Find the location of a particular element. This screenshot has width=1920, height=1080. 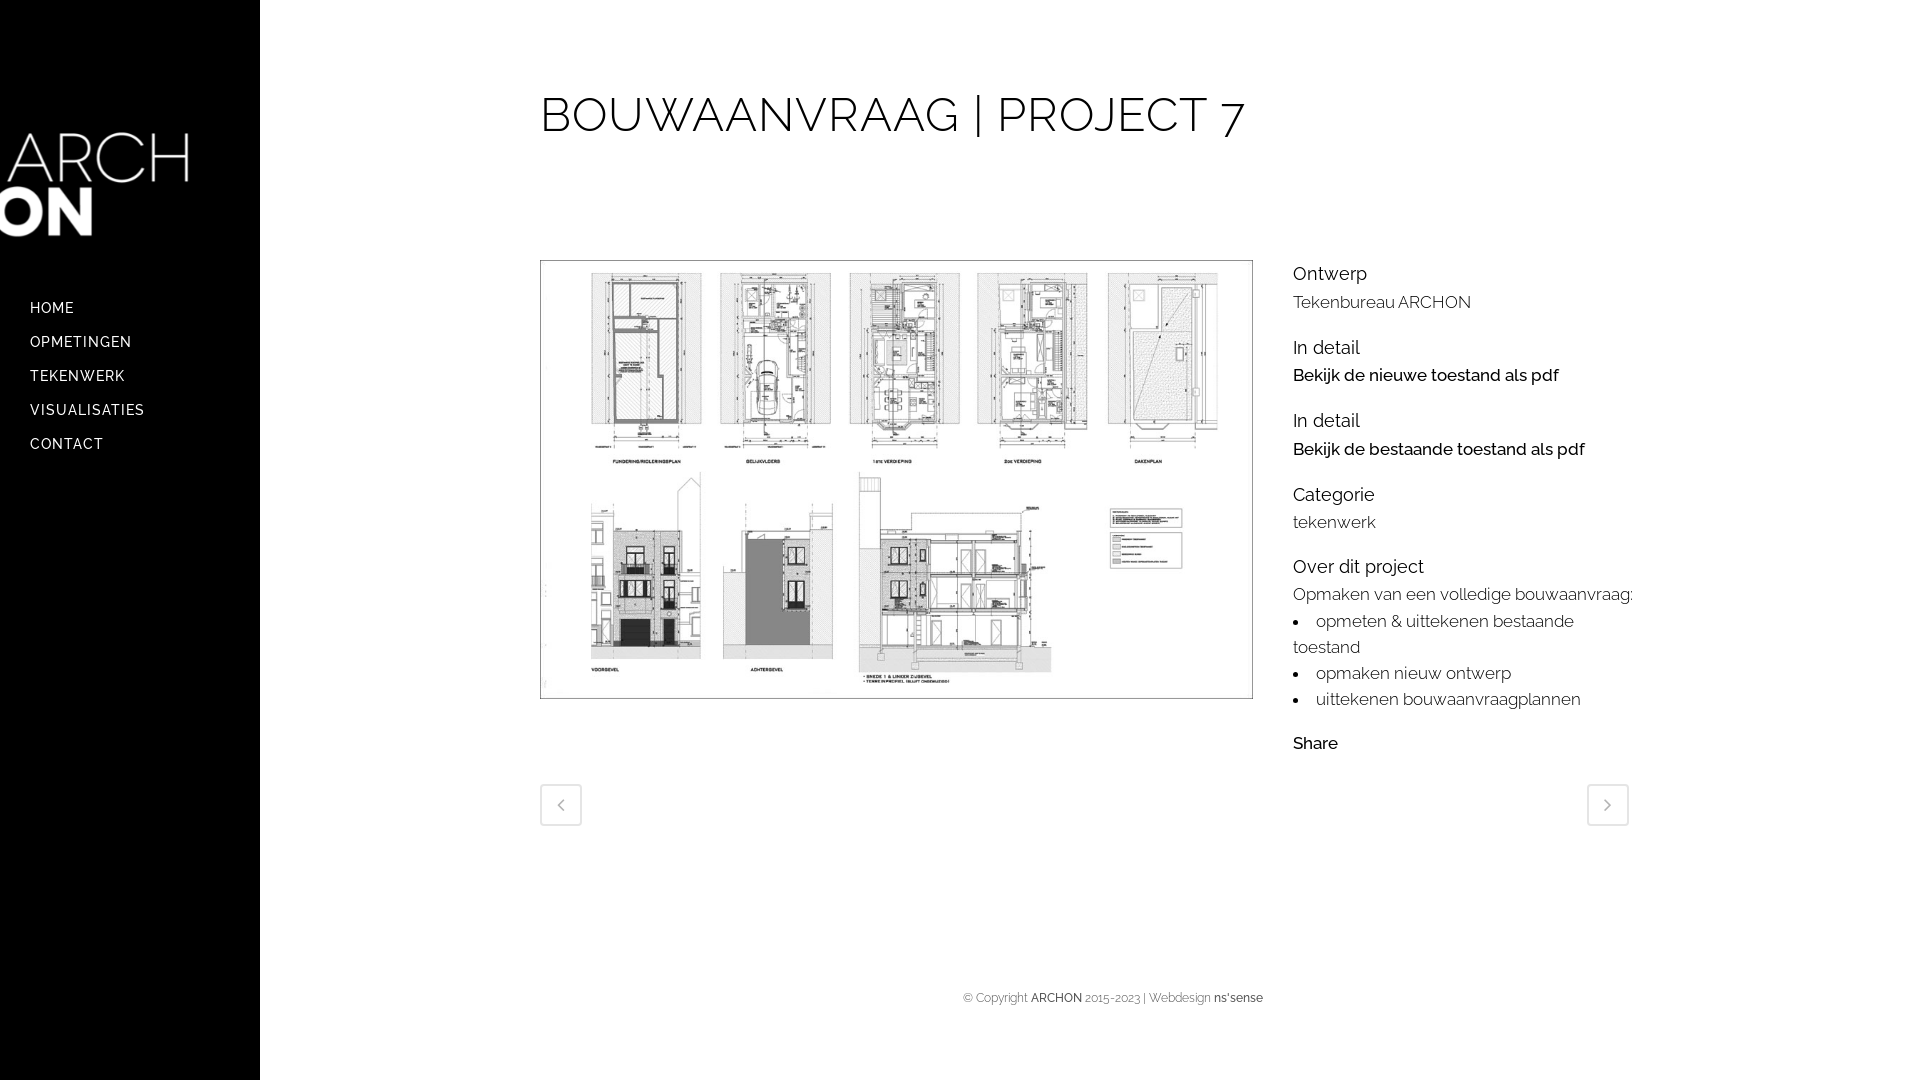

VISUALISATIES is located at coordinates (130, 410).